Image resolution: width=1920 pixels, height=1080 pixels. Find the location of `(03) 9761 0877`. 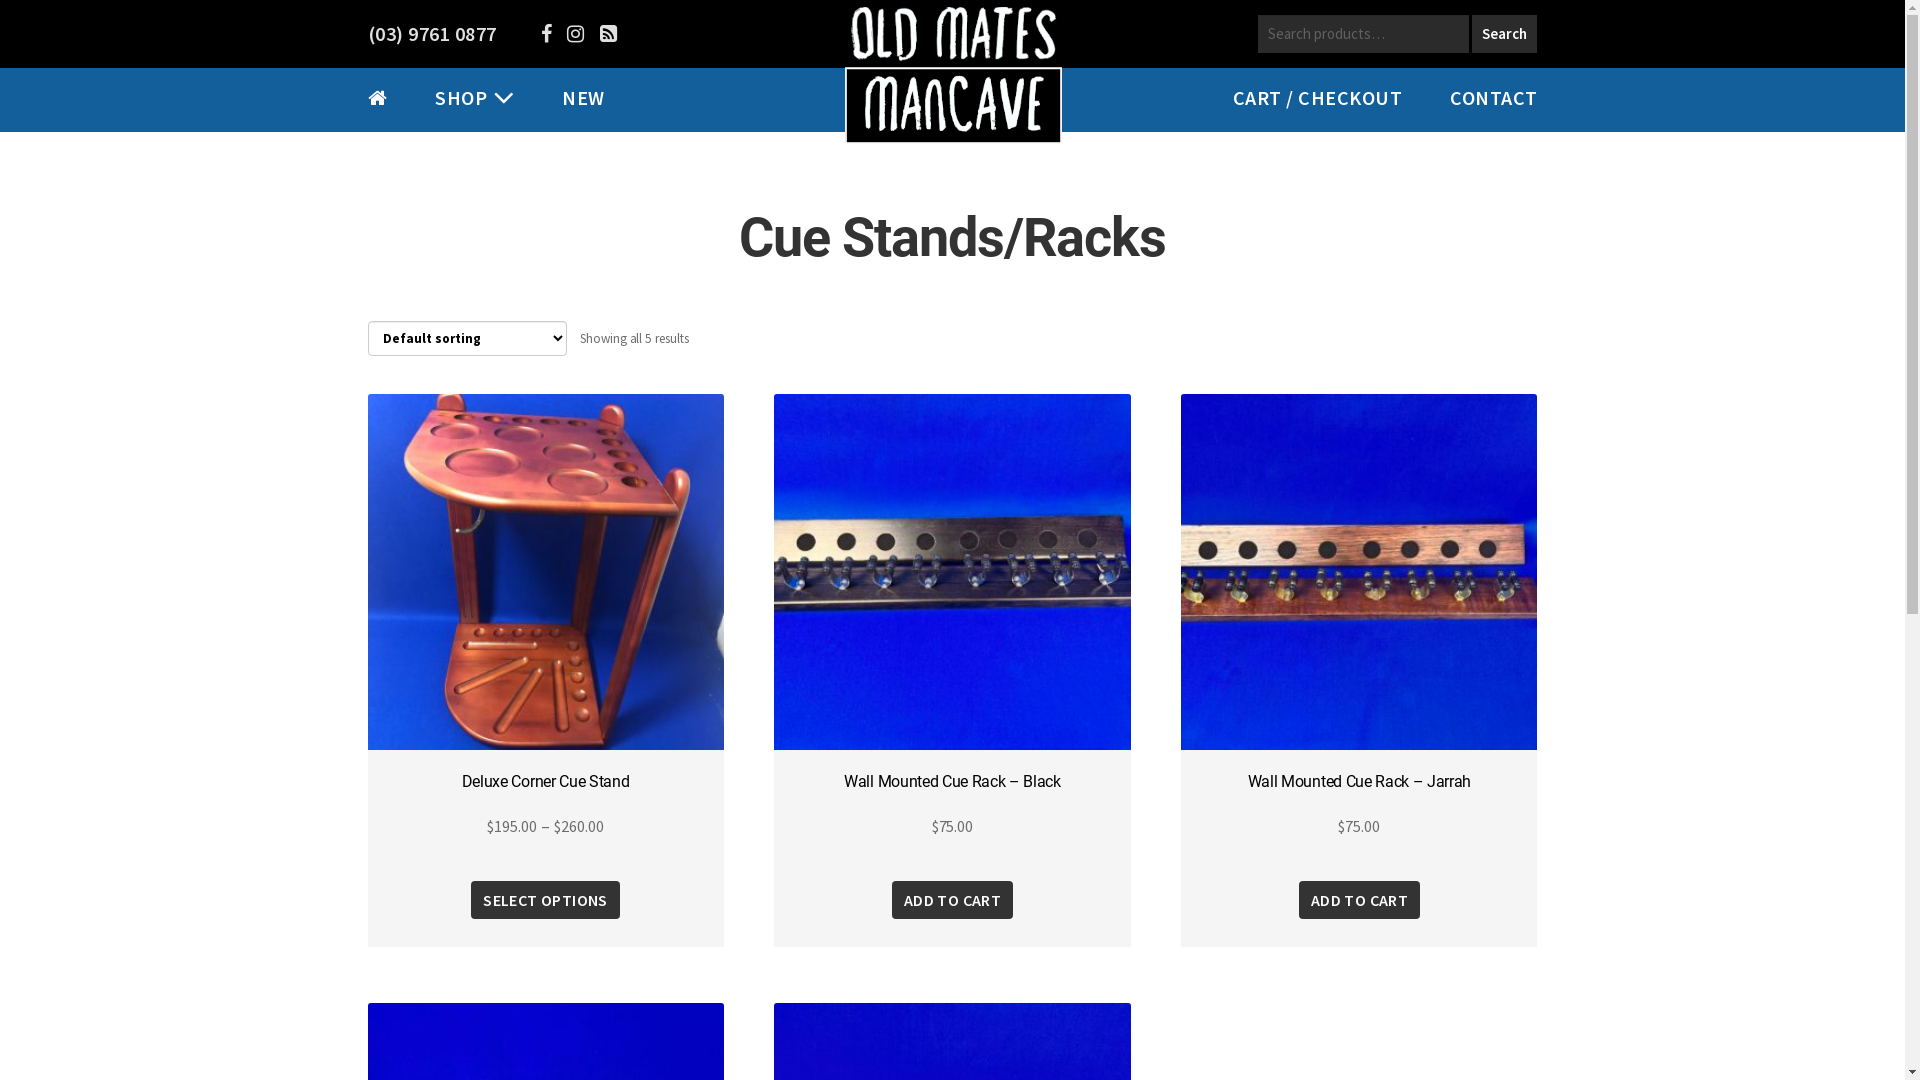

(03) 9761 0877 is located at coordinates (432, 34).